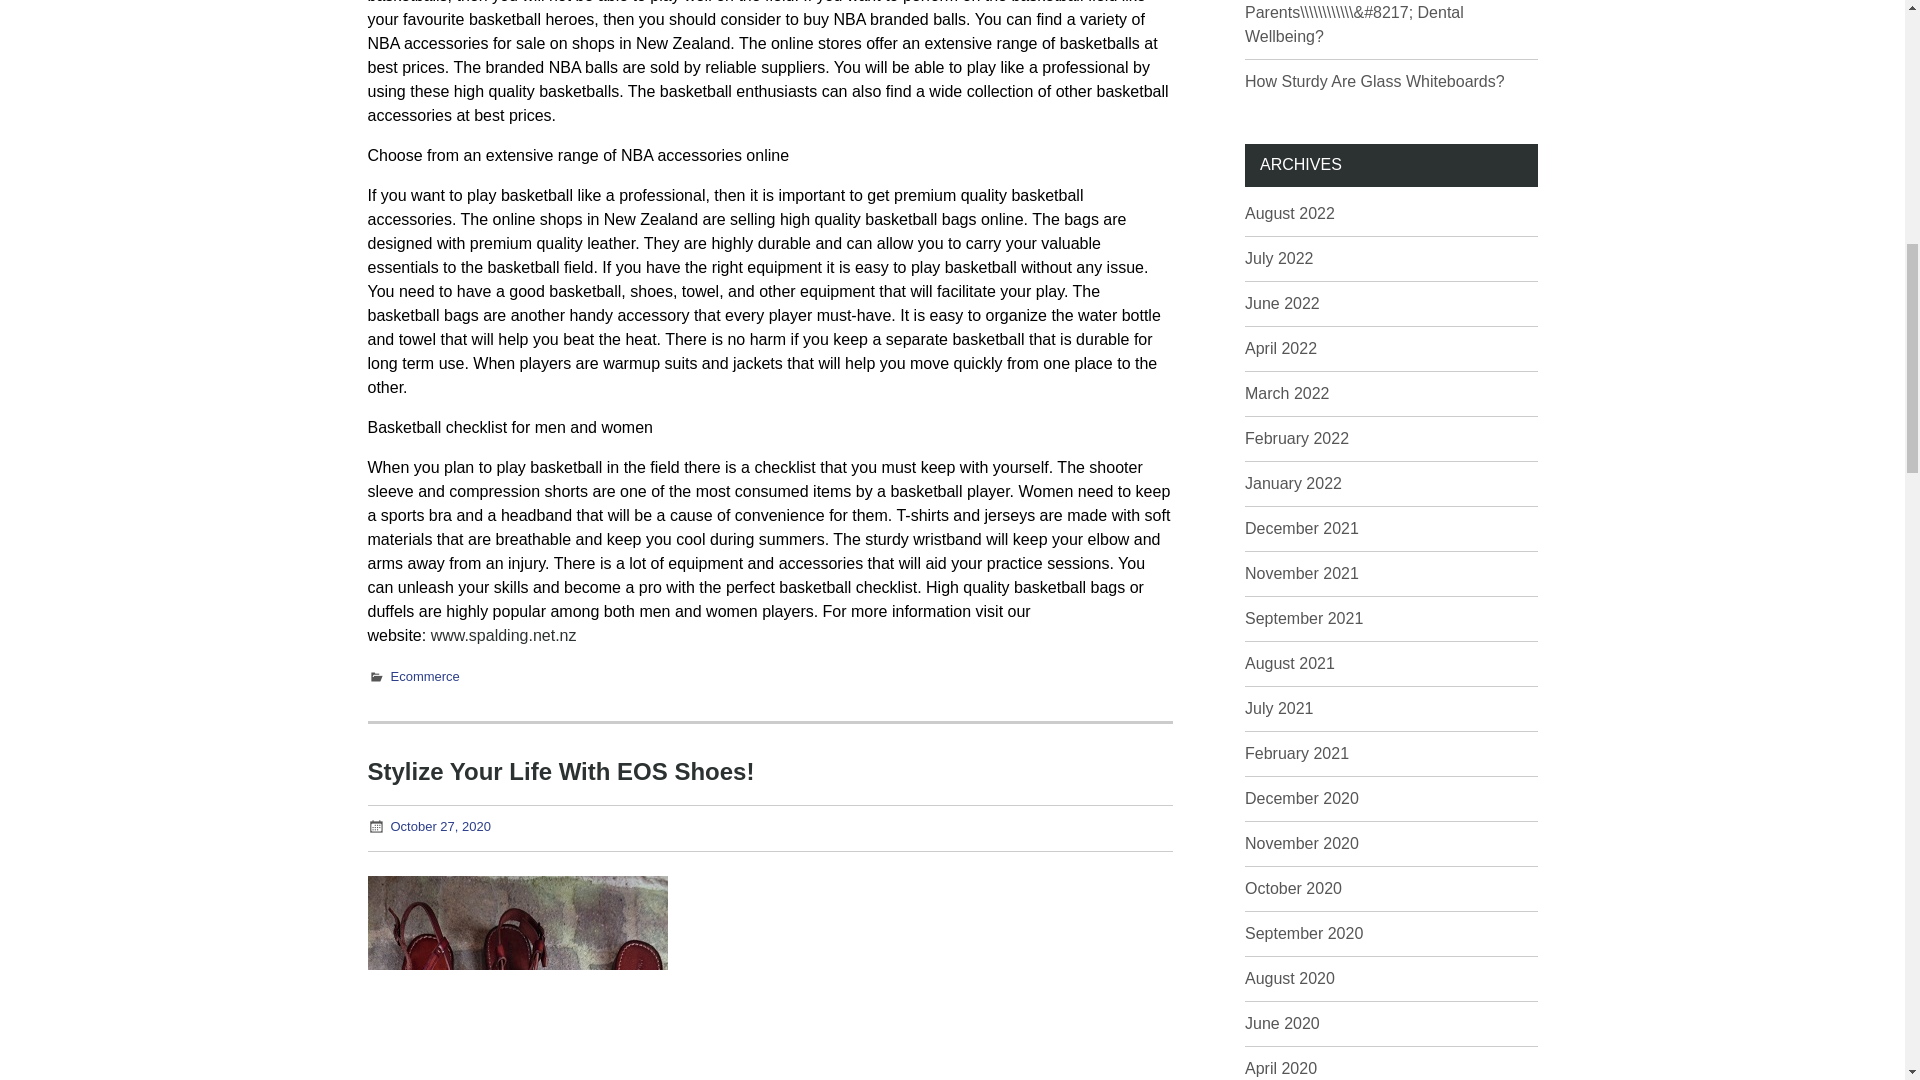 The image size is (1920, 1080). What do you see at coordinates (1296, 438) in the screenshot?
I see `February 2022` at bounding box center [1296, 438].